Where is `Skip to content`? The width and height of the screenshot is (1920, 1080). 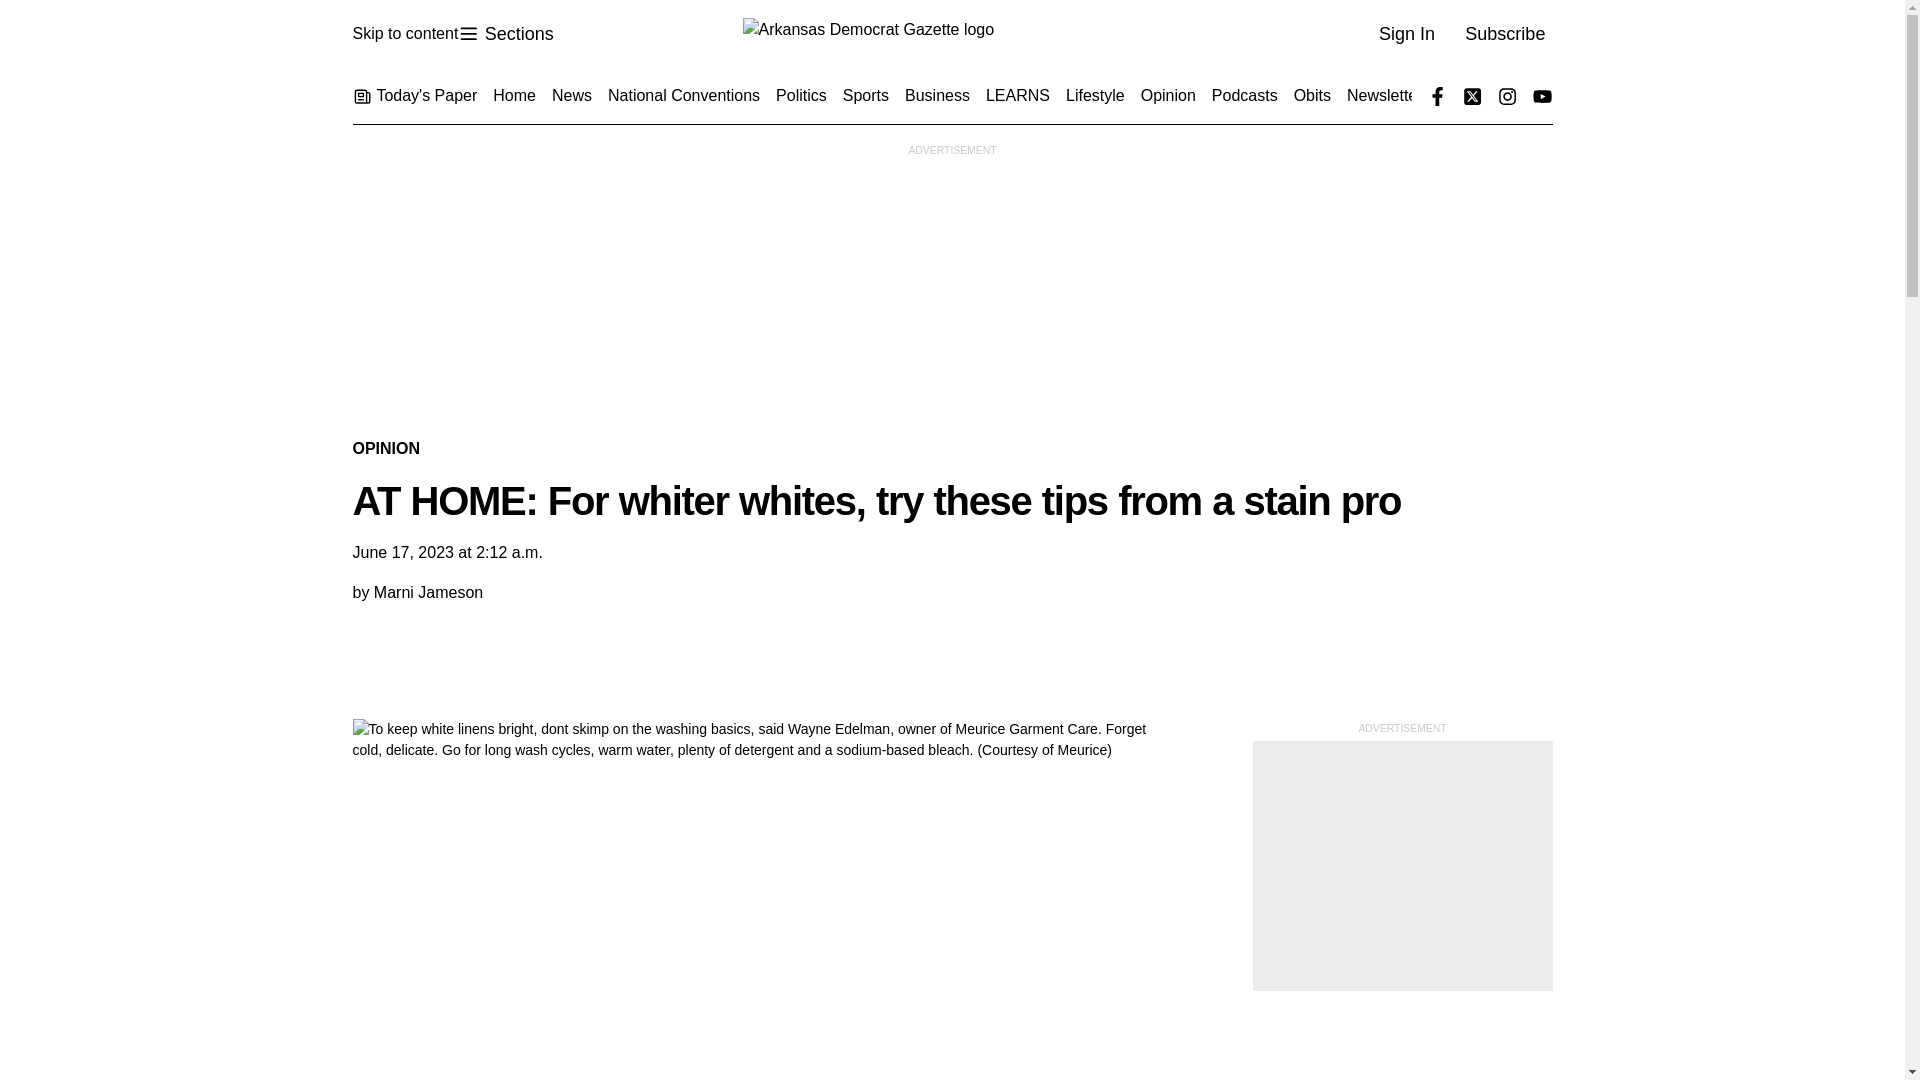 Skip to content is located at coordinates (404, 34).